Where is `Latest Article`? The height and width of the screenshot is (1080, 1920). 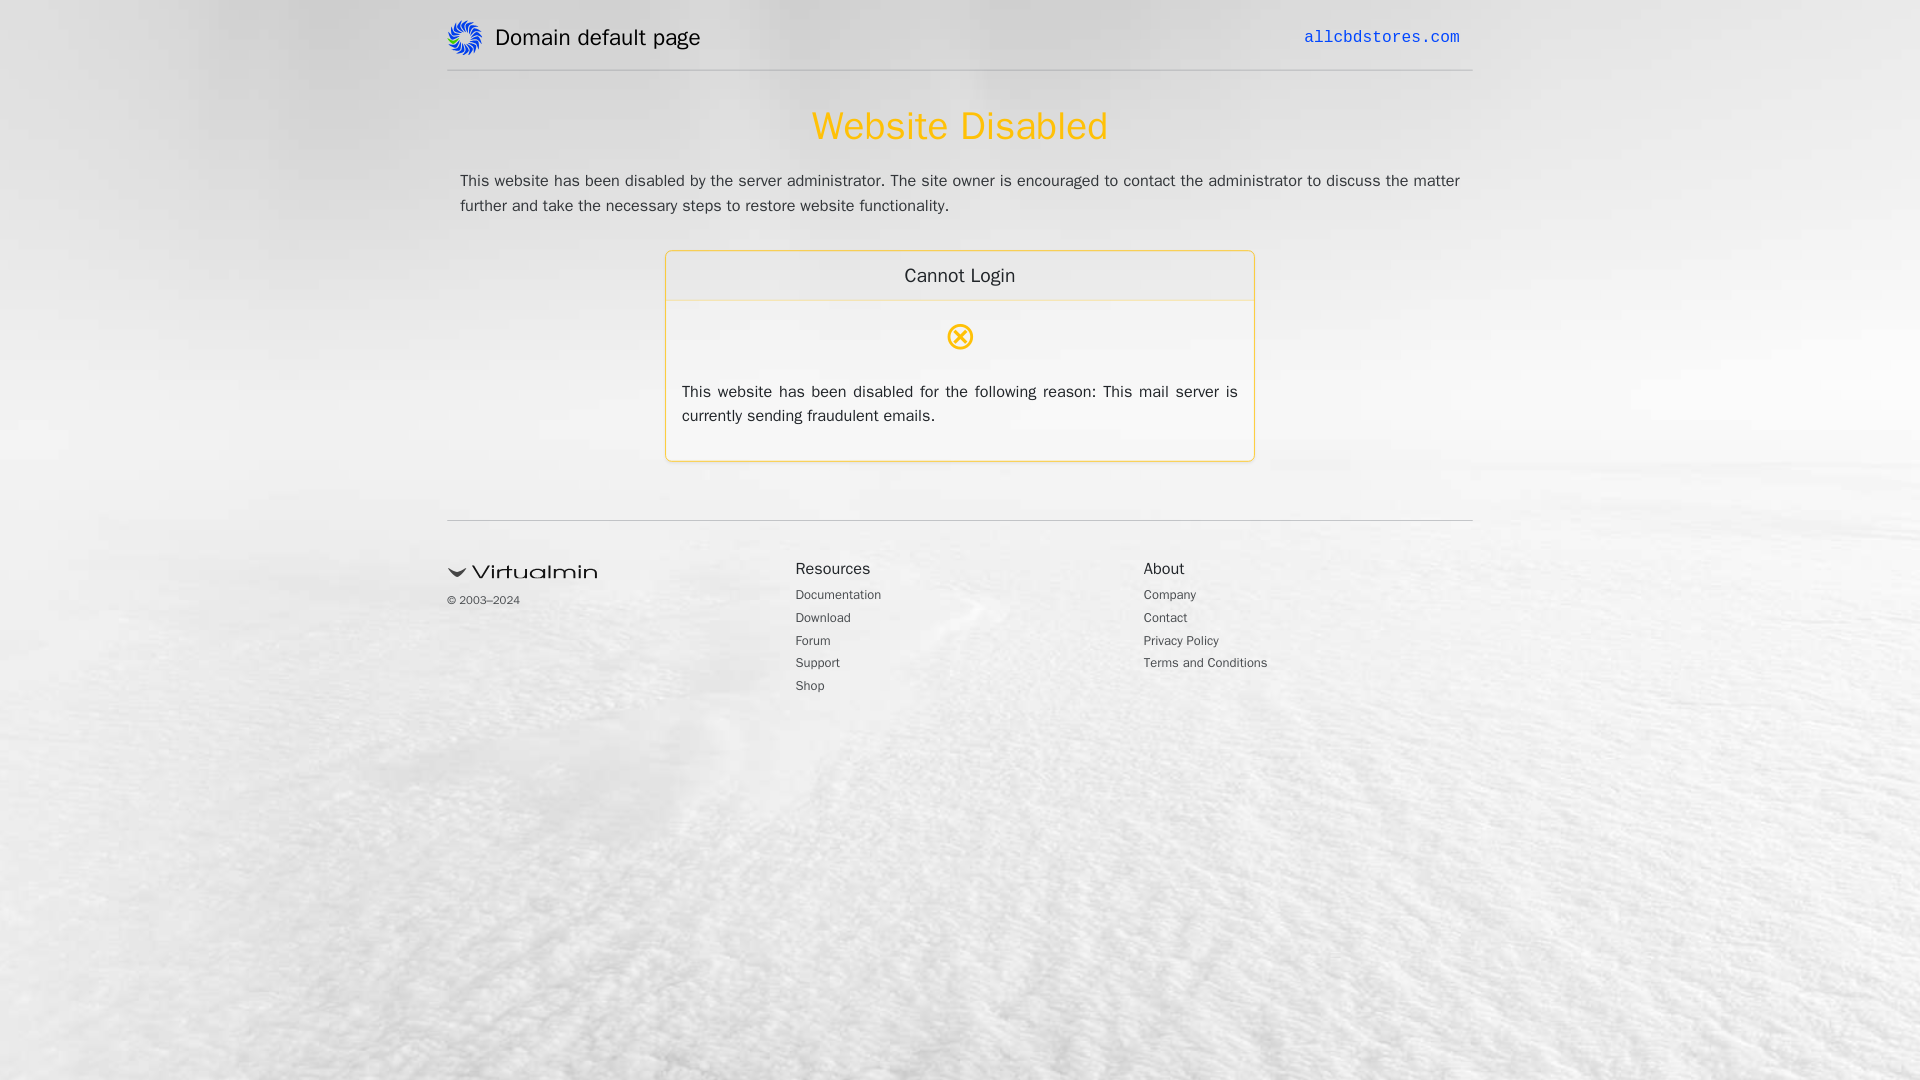 Latest Article is located at coordinates (1314, 227).